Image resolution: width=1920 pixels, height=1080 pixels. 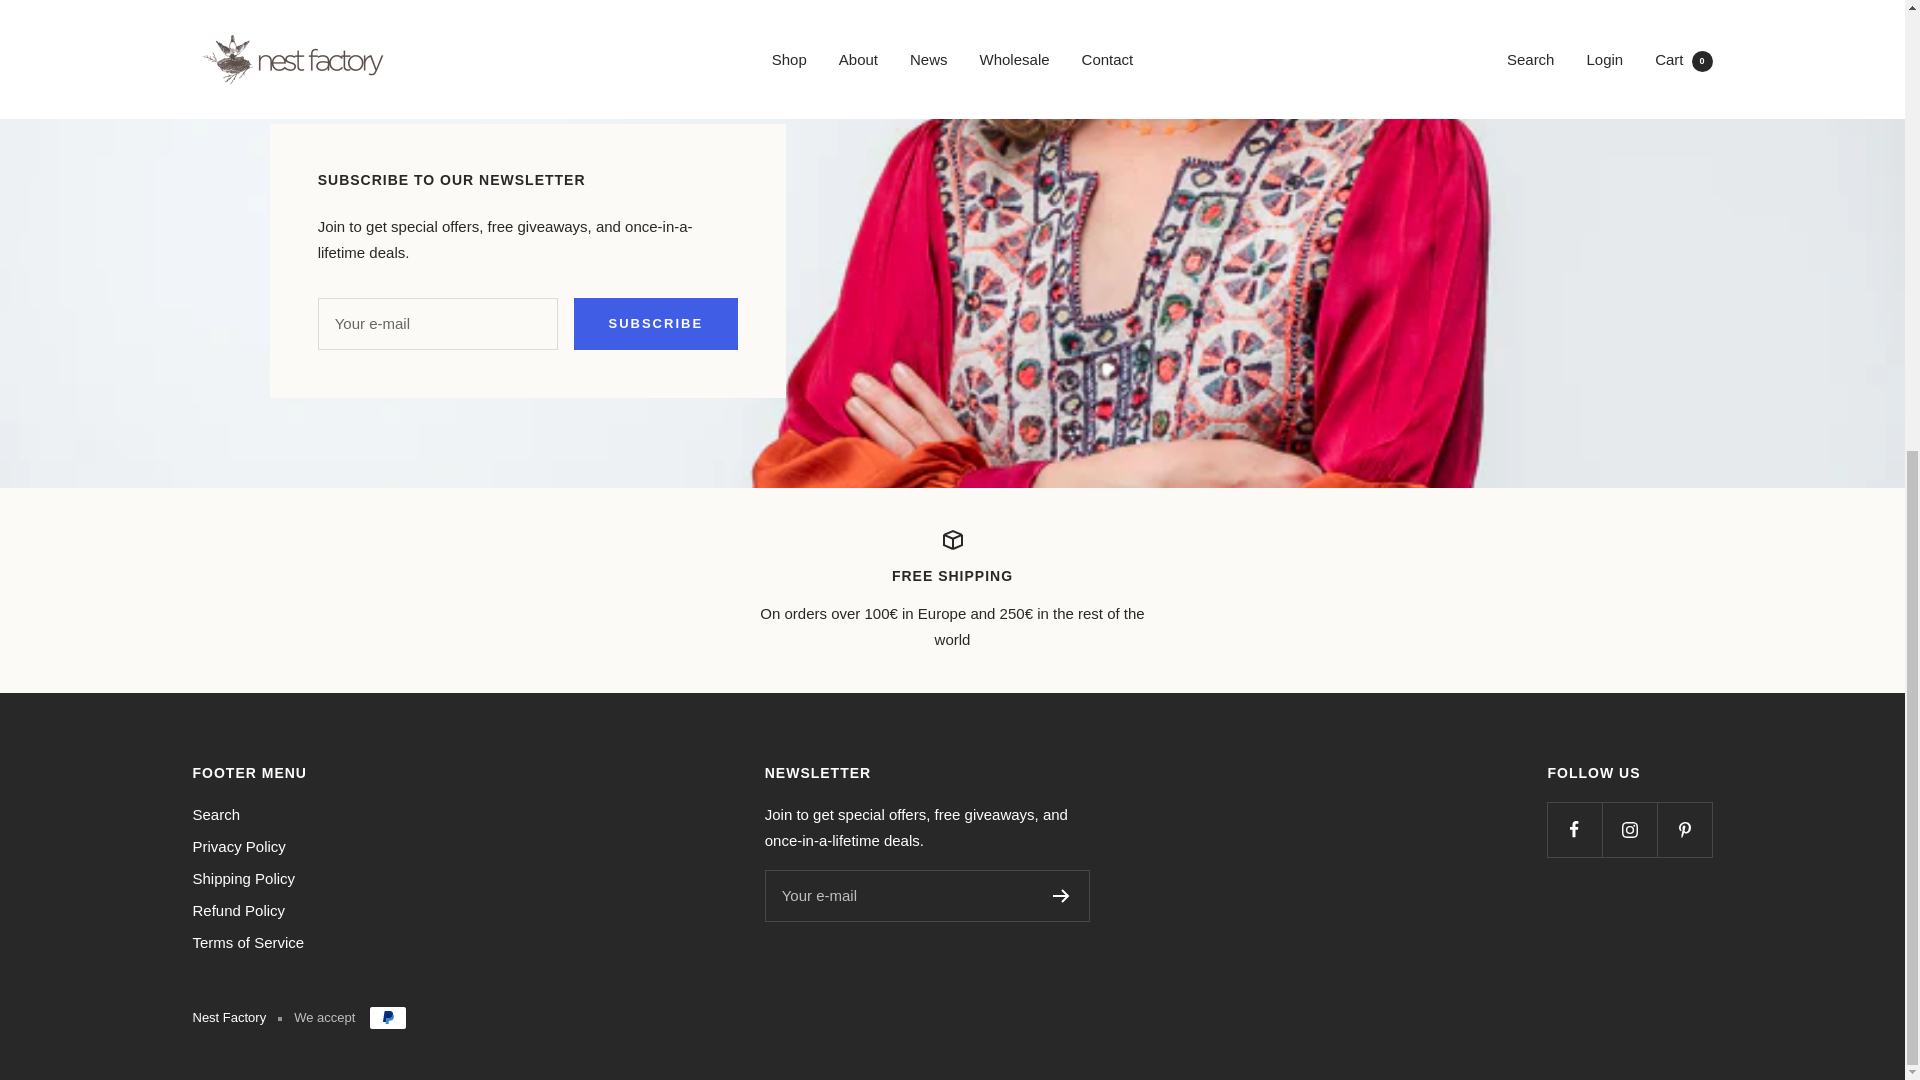 I want to click on Register, so click(x=1060, y=895).